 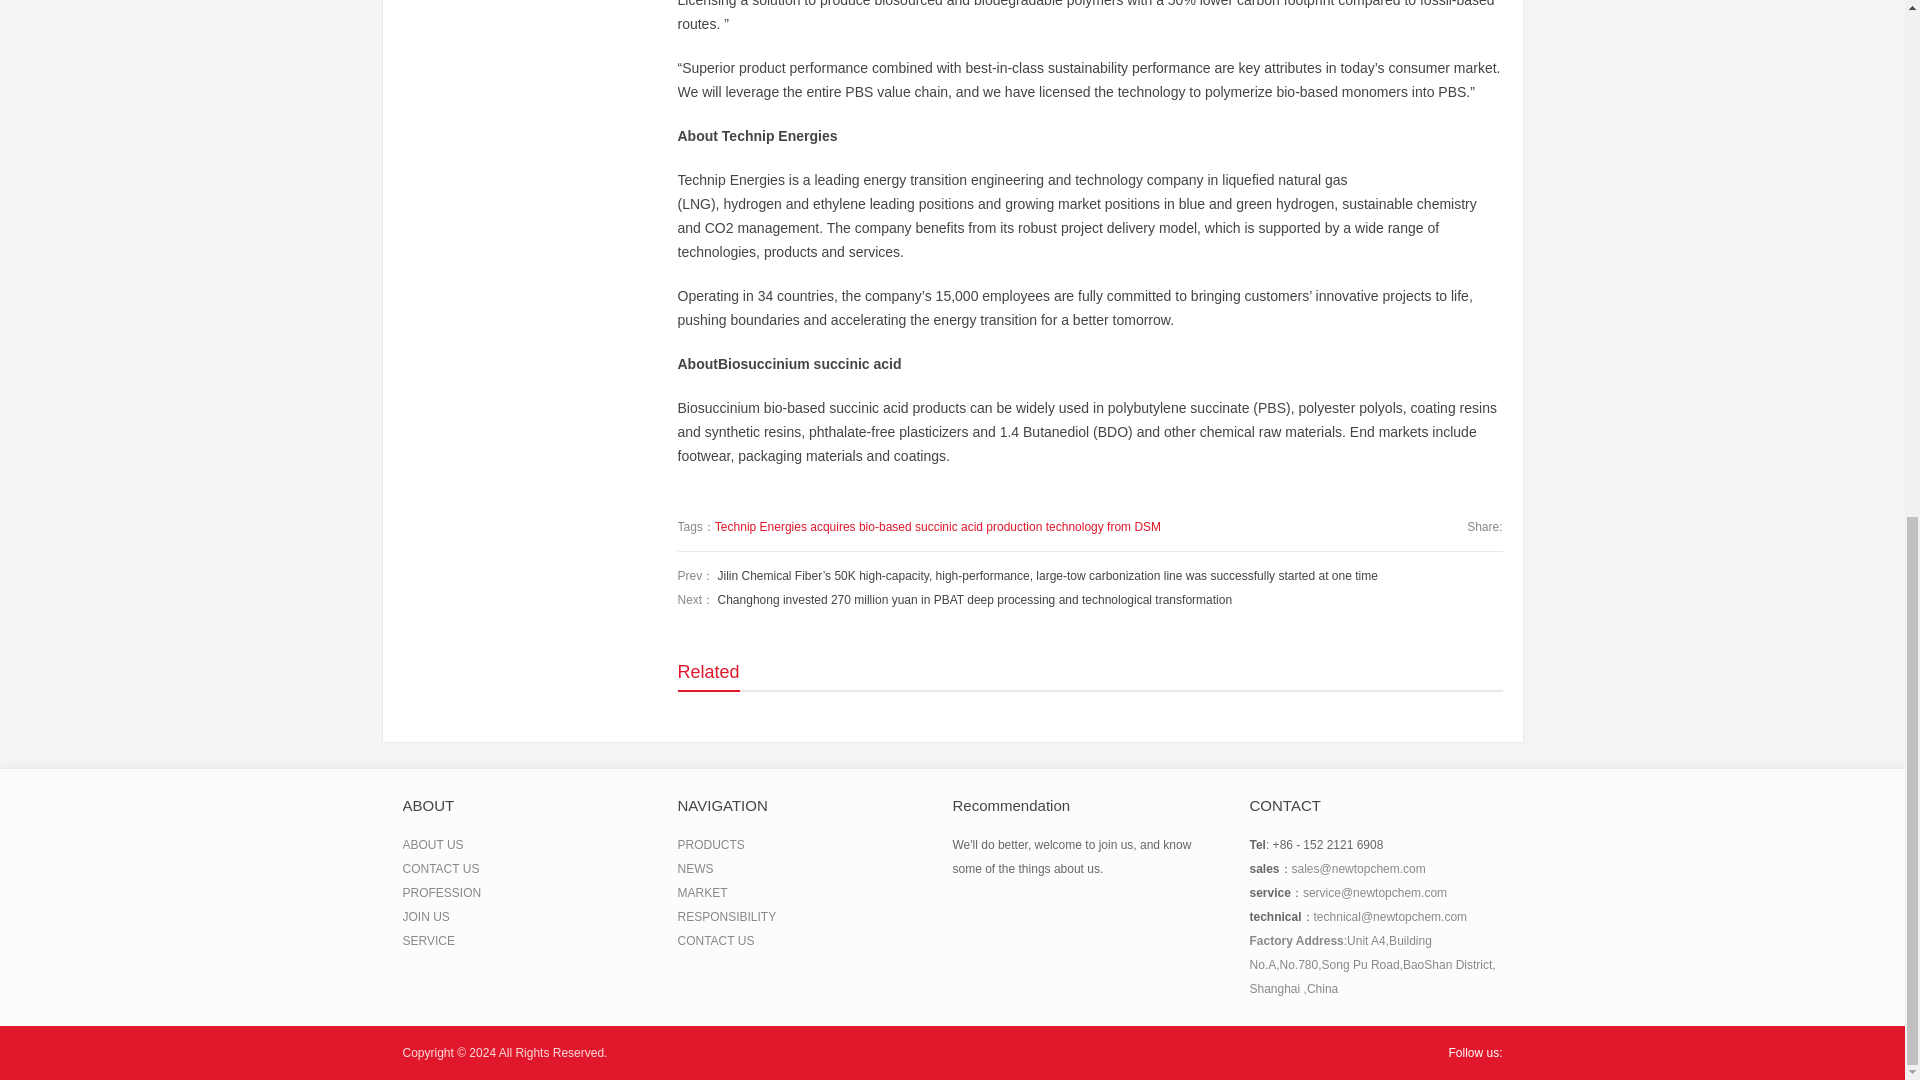 I want to click on NEWS, so click(x=696, y=868).